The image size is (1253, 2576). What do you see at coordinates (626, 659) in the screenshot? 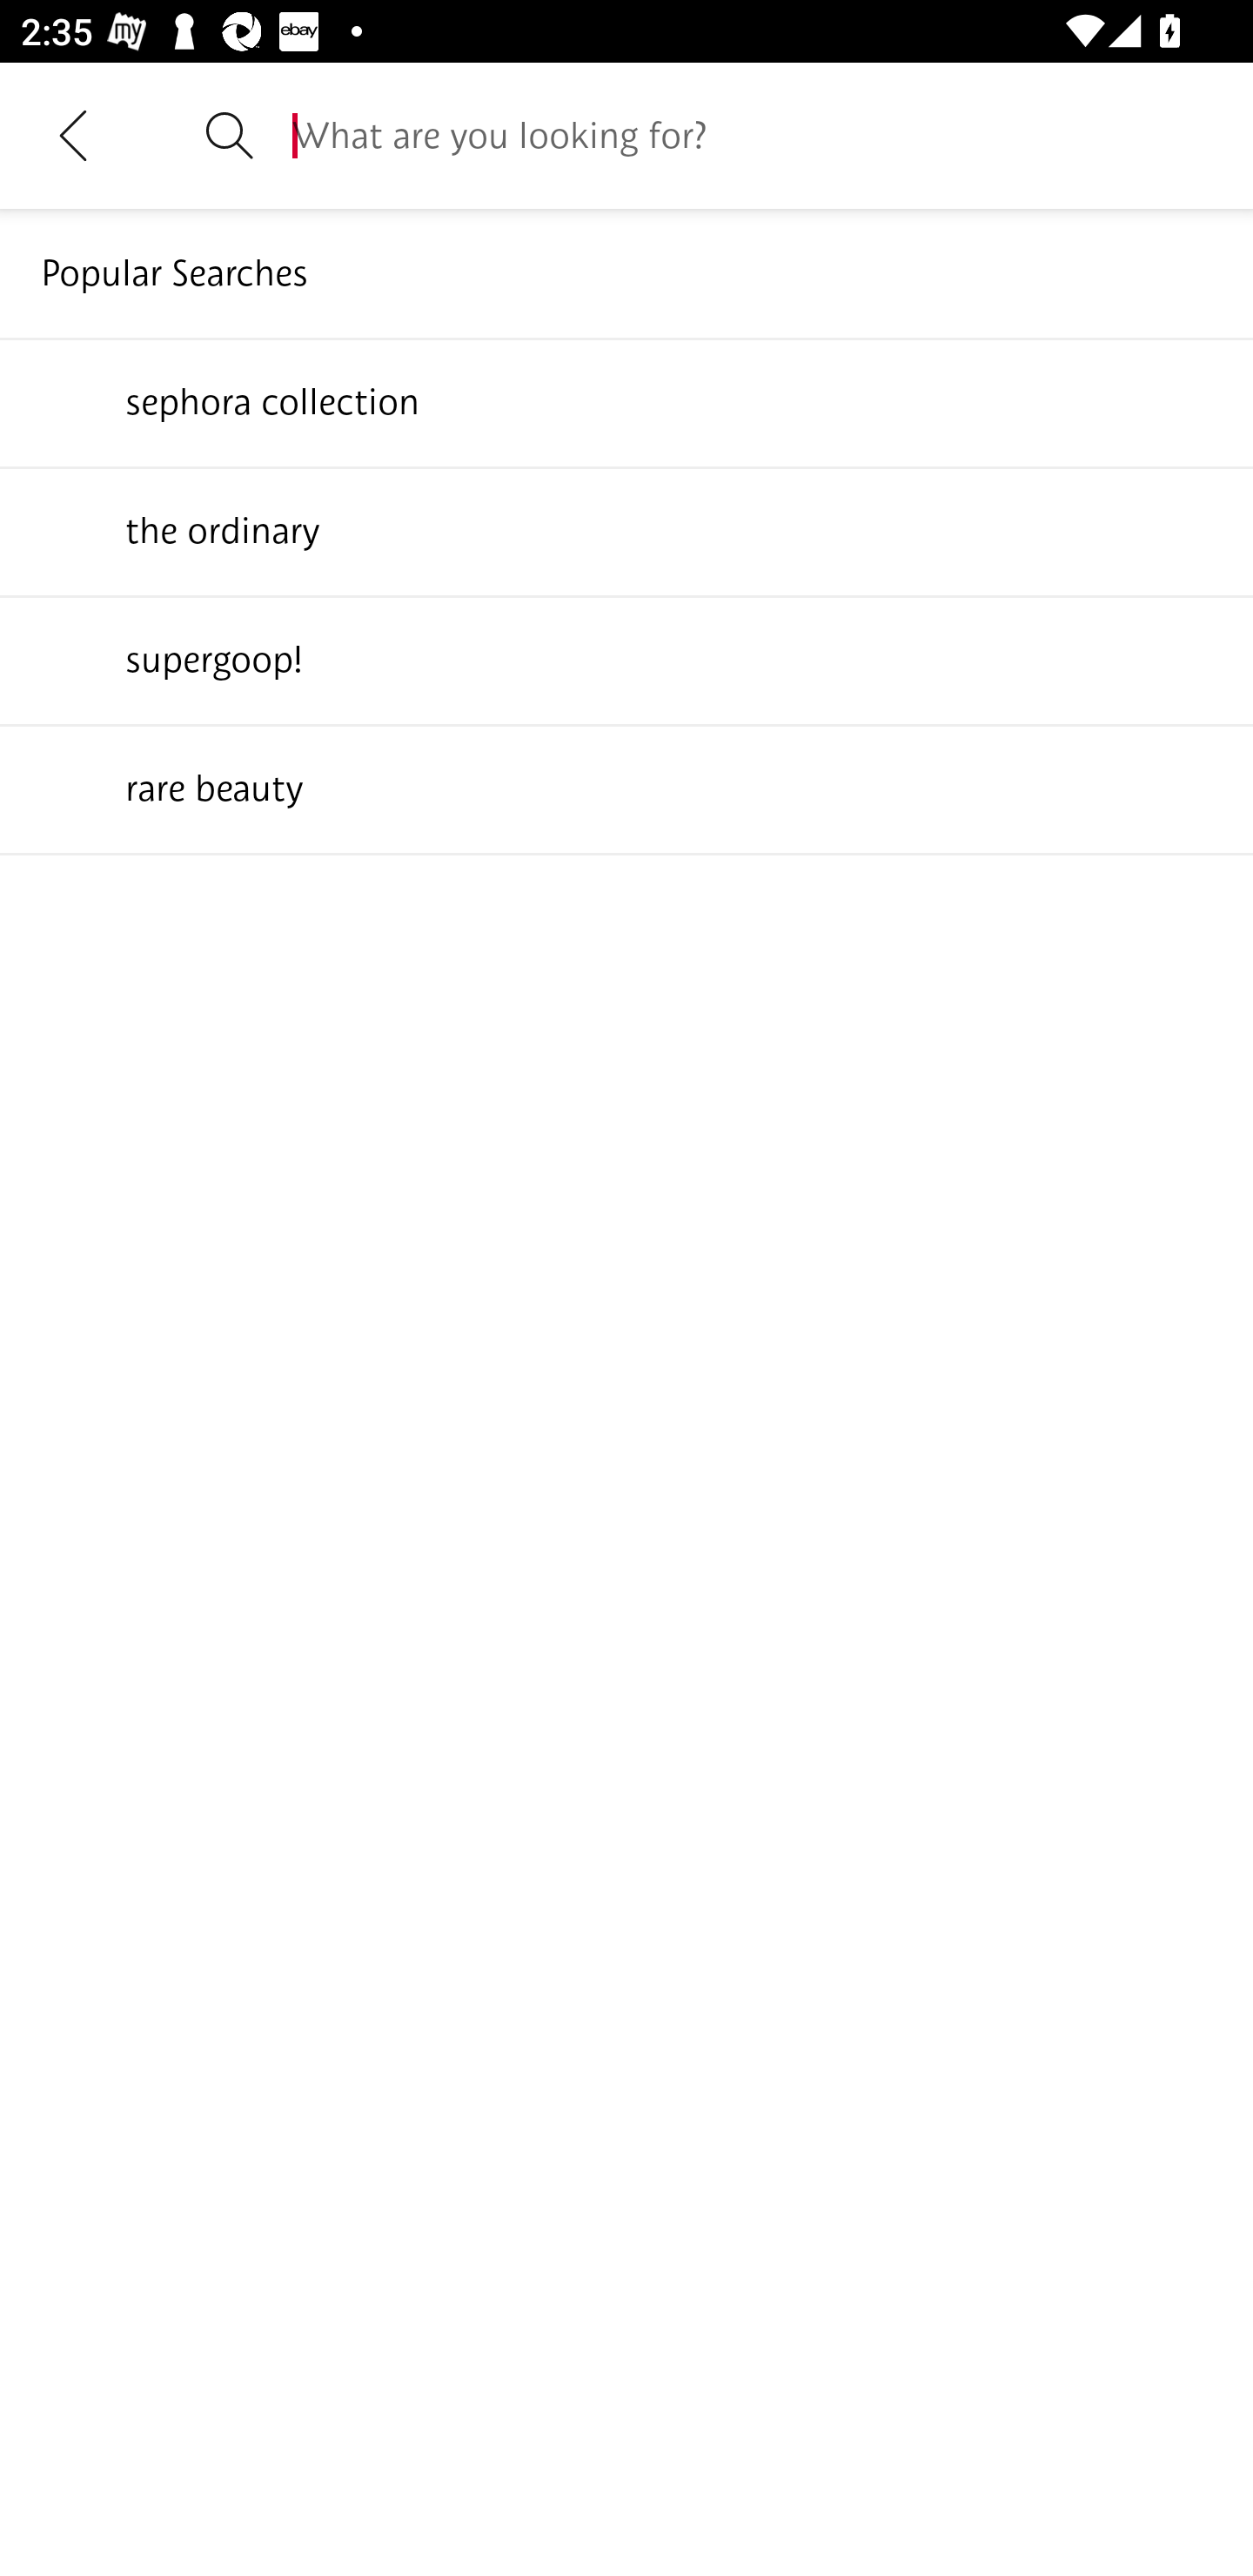
I see `supergoop!` at bounding box center [626, 659].